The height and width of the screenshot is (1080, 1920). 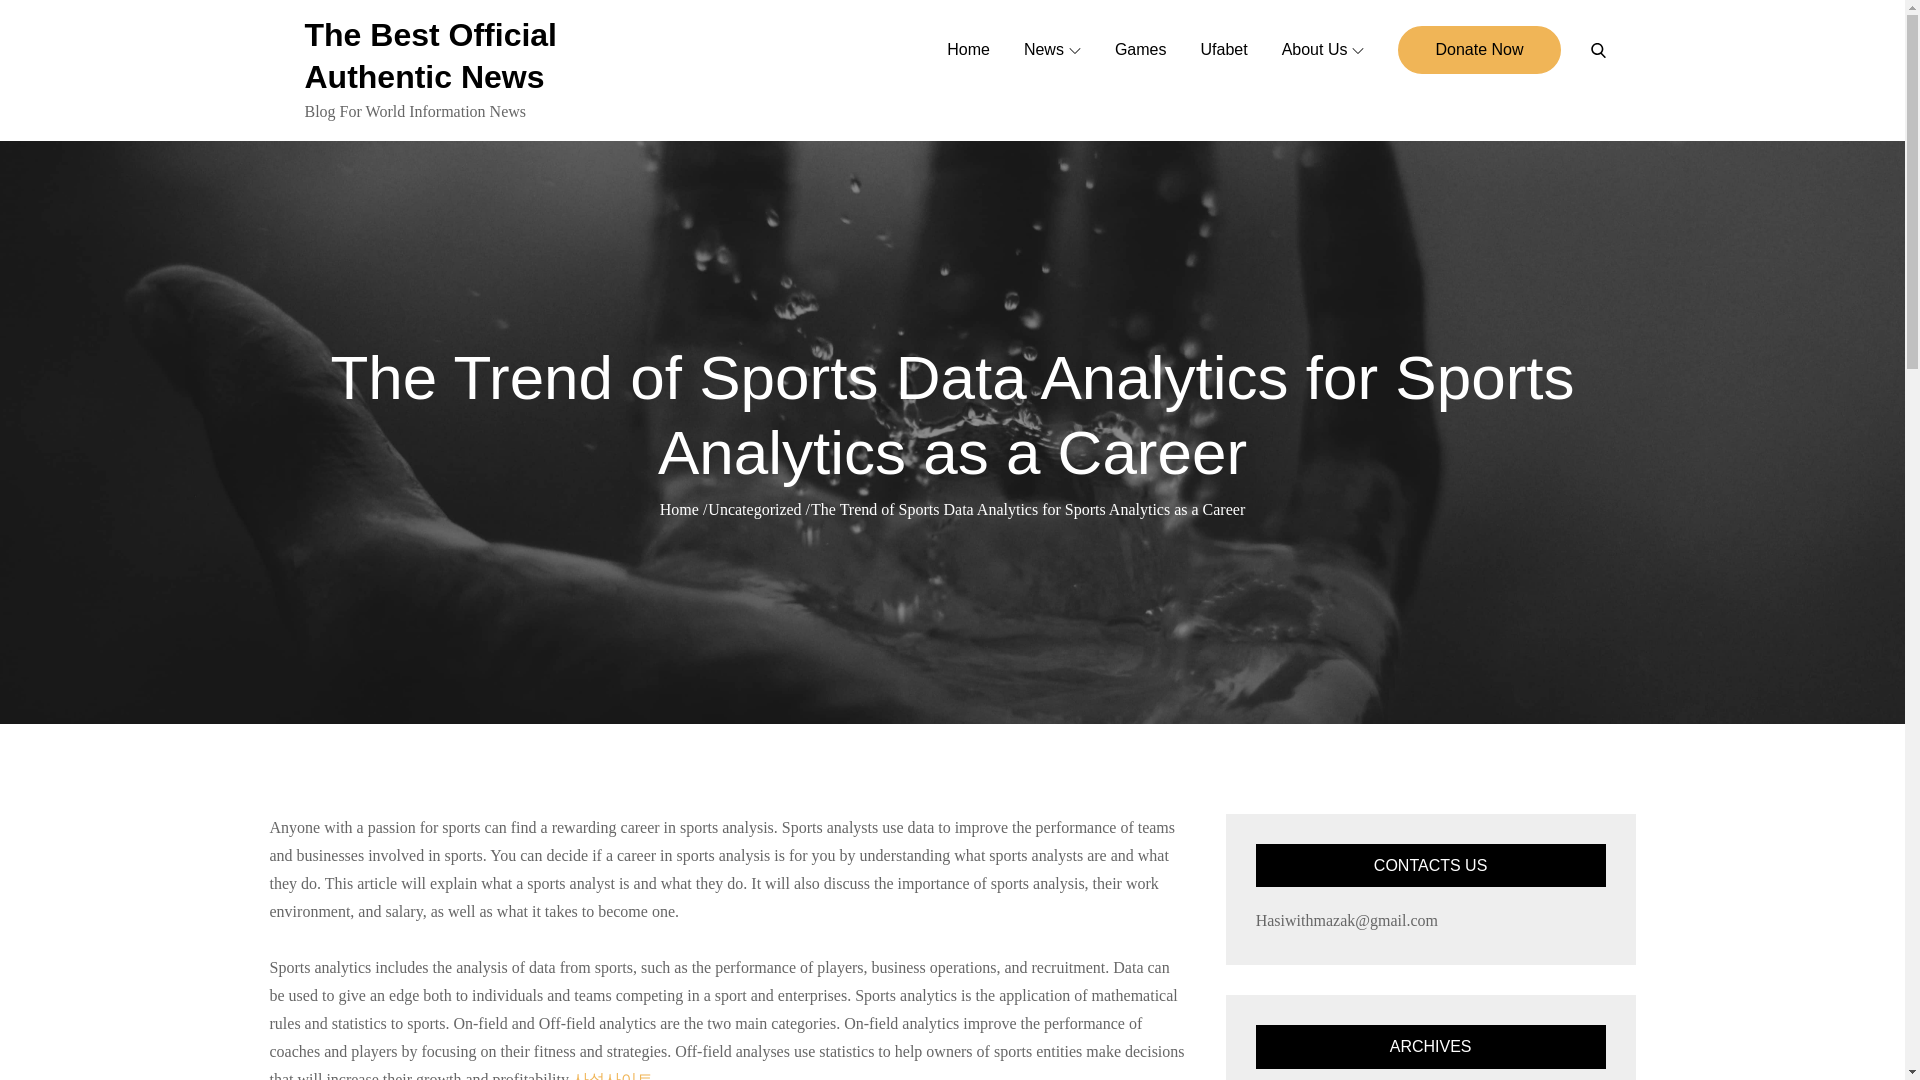 What do you see at coordinates (679, 510) in the screenshot?
I see `Home` at bounding box center [679, 510].